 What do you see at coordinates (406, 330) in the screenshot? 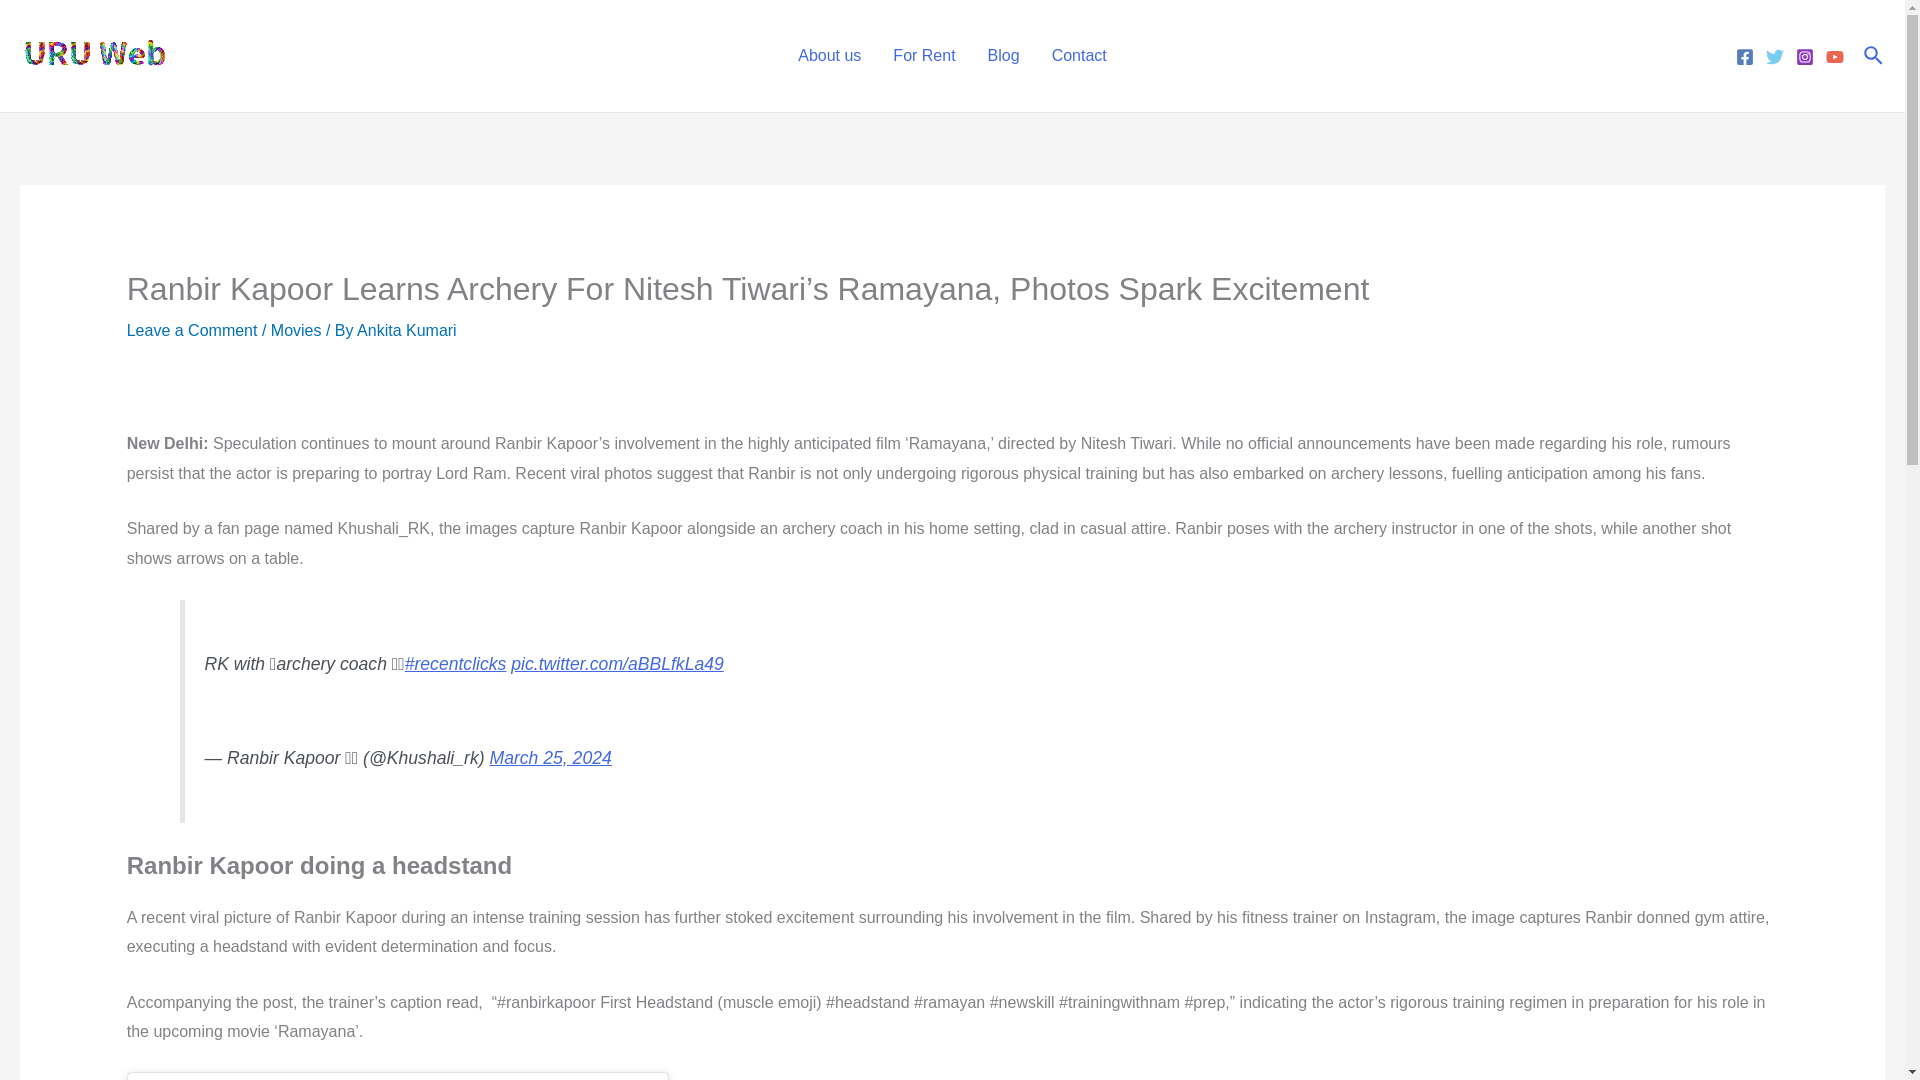
I see `View all posts by Ankita Kumari` at bounding box center [406, 330].